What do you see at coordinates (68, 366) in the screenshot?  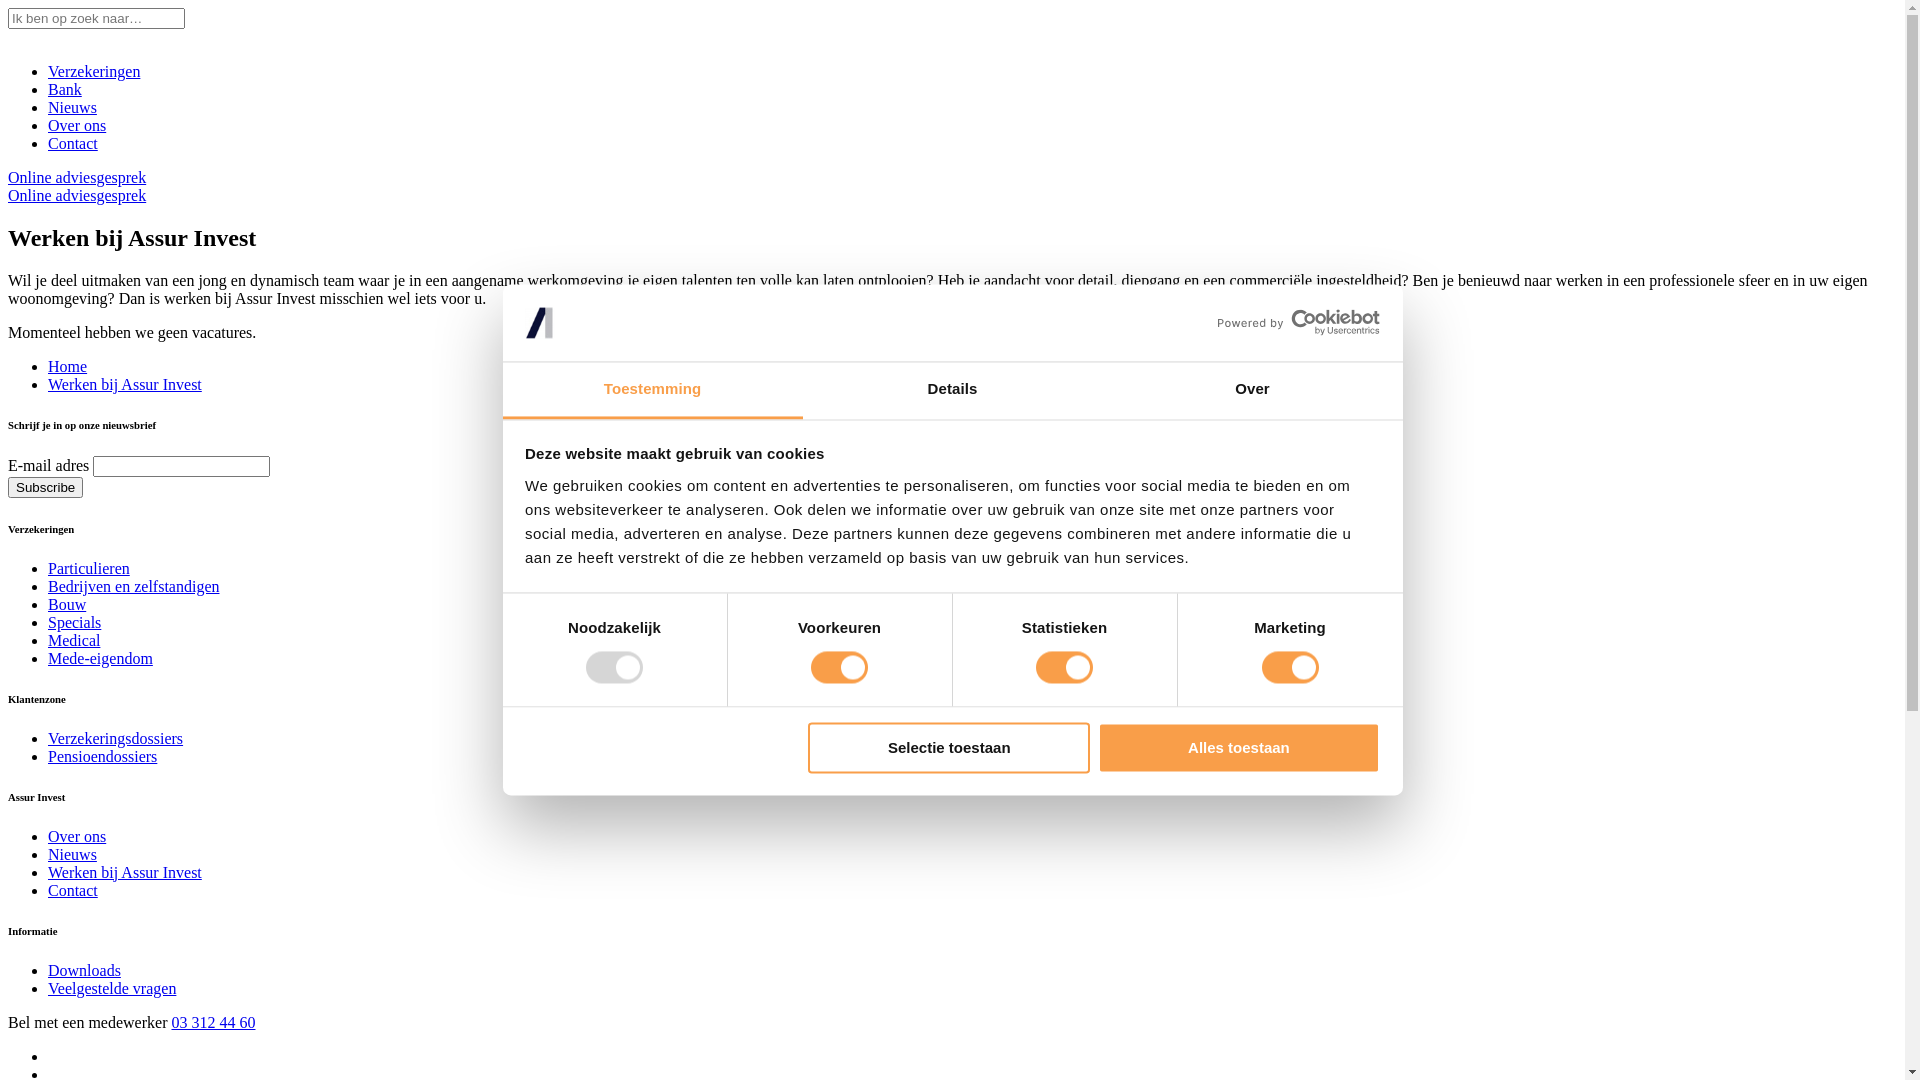 I see `Home` at bounding box center [68, 366].